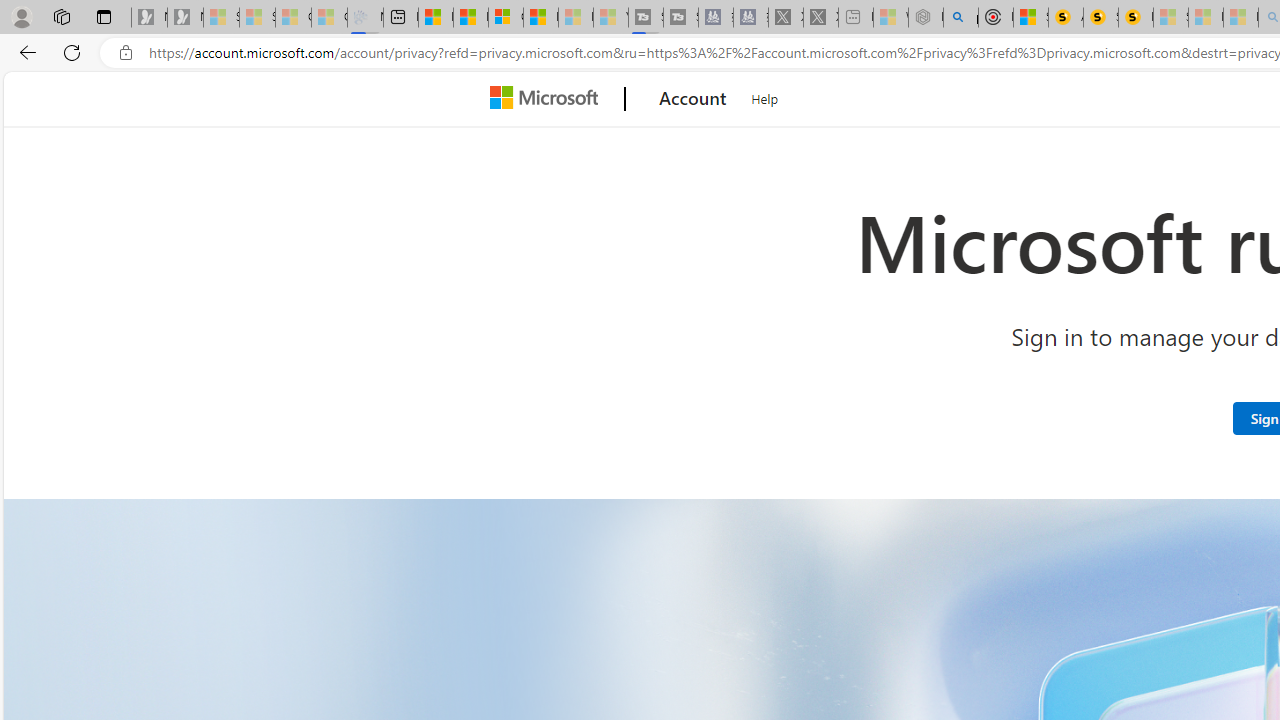 This screenshot has width=1280, height=720. Describe the element at coordinates (576, 18) in the screenshot. I see `Microsoft Start - Sleeping` at that location.